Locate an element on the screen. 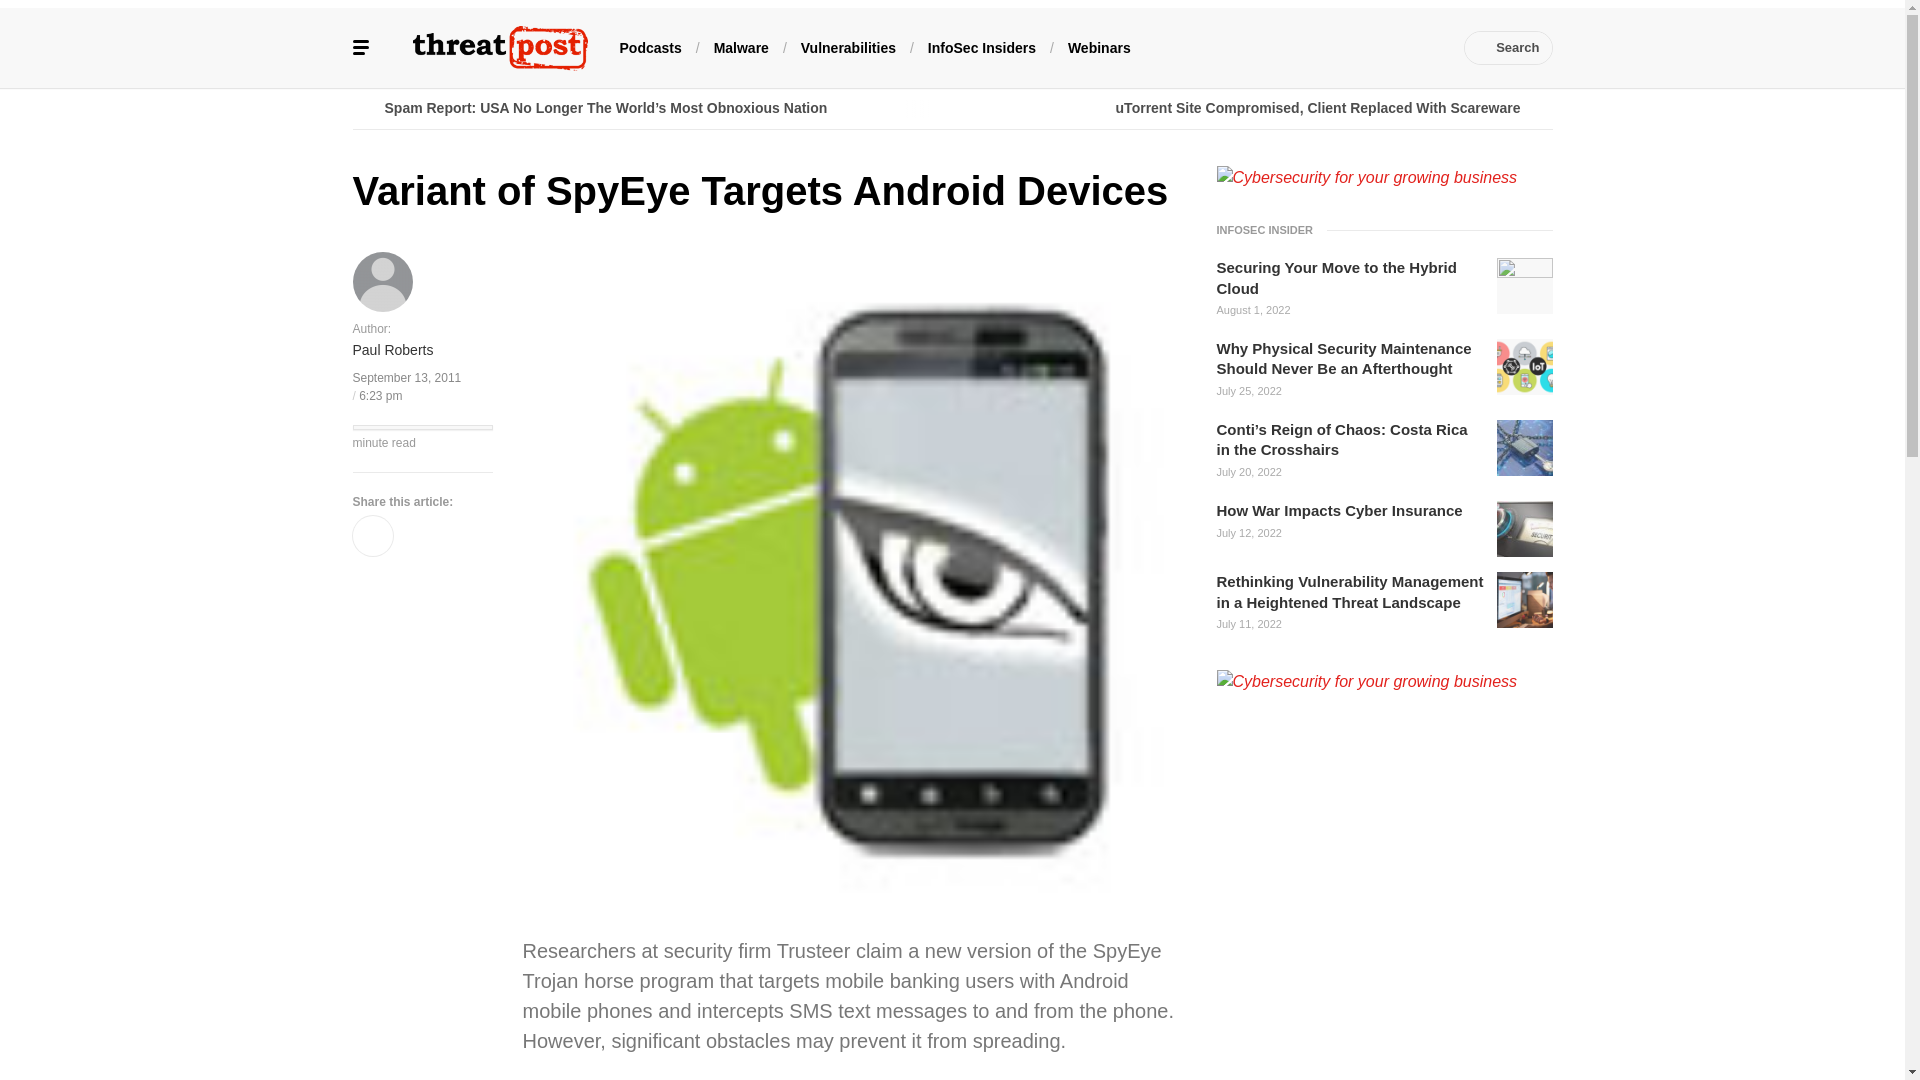  LinkedIn is located at coordinates (1305, 48).